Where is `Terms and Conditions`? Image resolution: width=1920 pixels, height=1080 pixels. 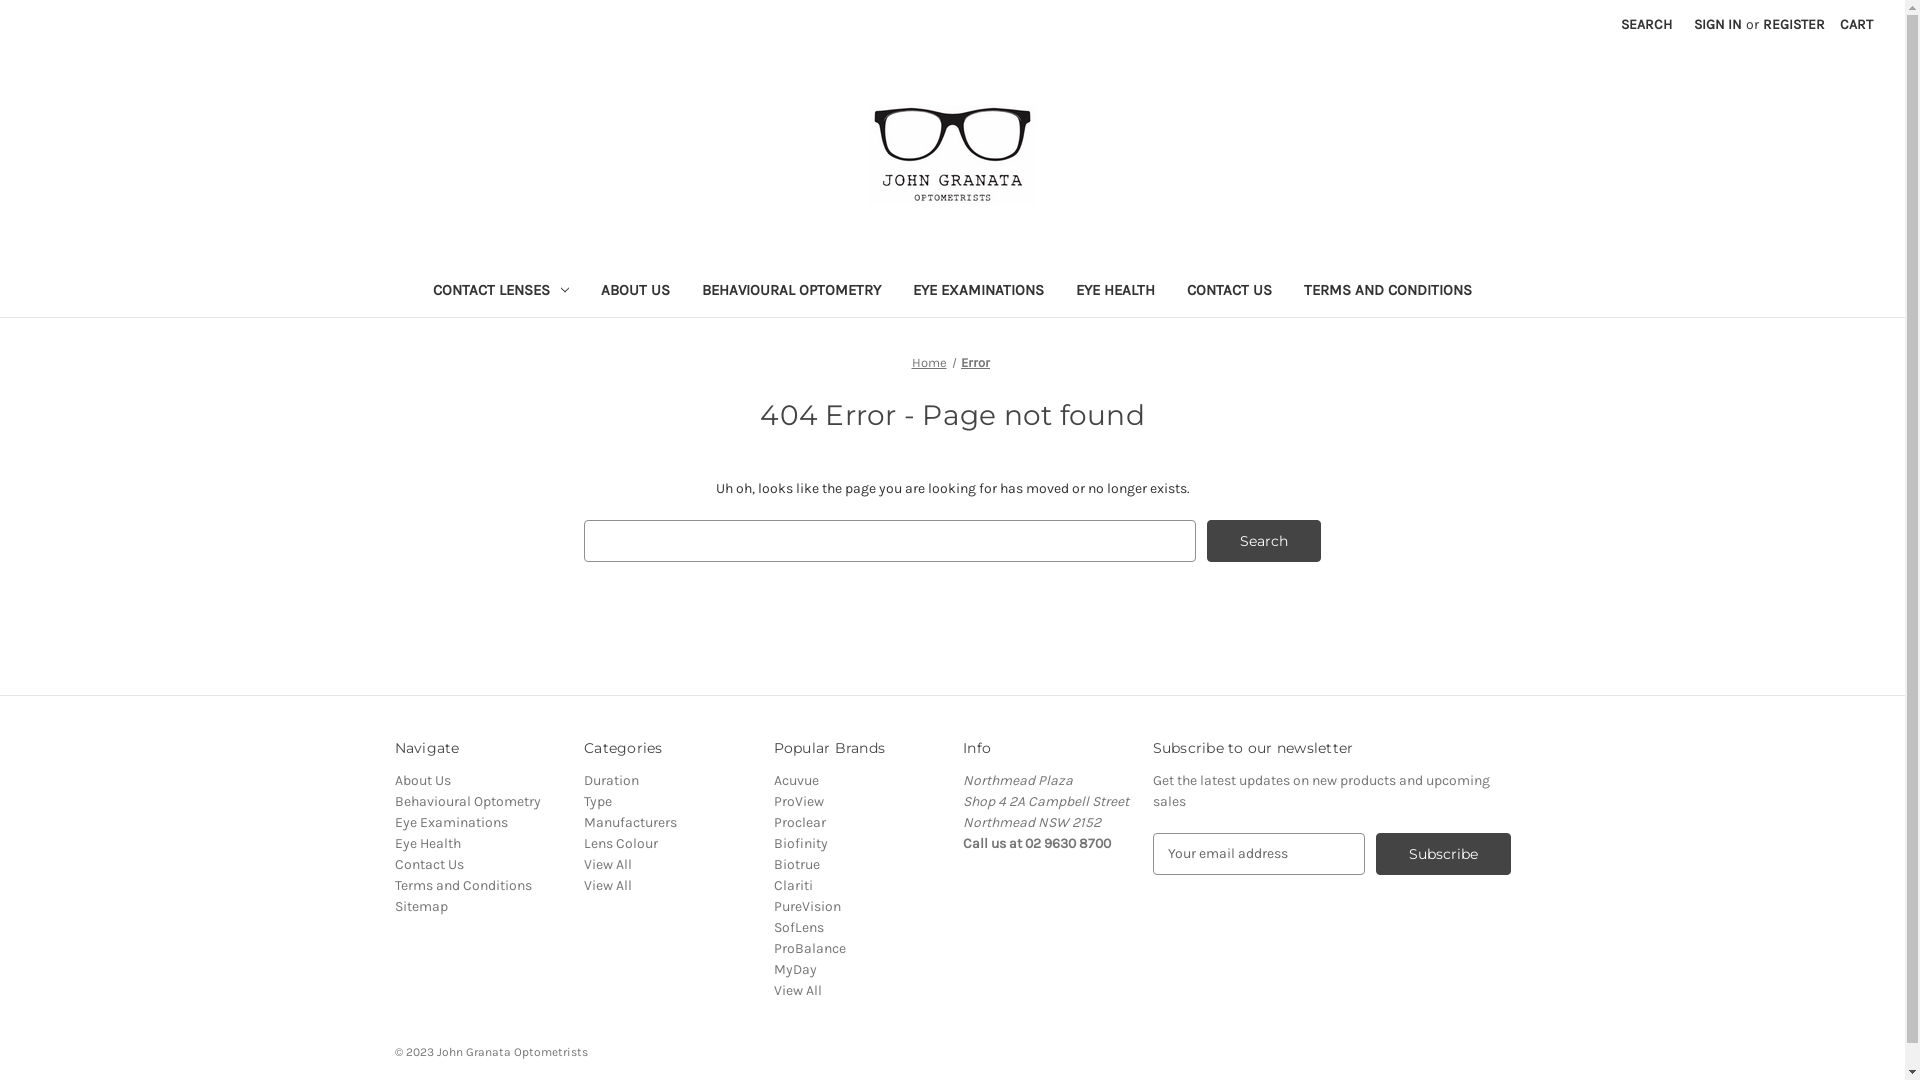 Terms and Conditions is located at coordinates (462, 885).